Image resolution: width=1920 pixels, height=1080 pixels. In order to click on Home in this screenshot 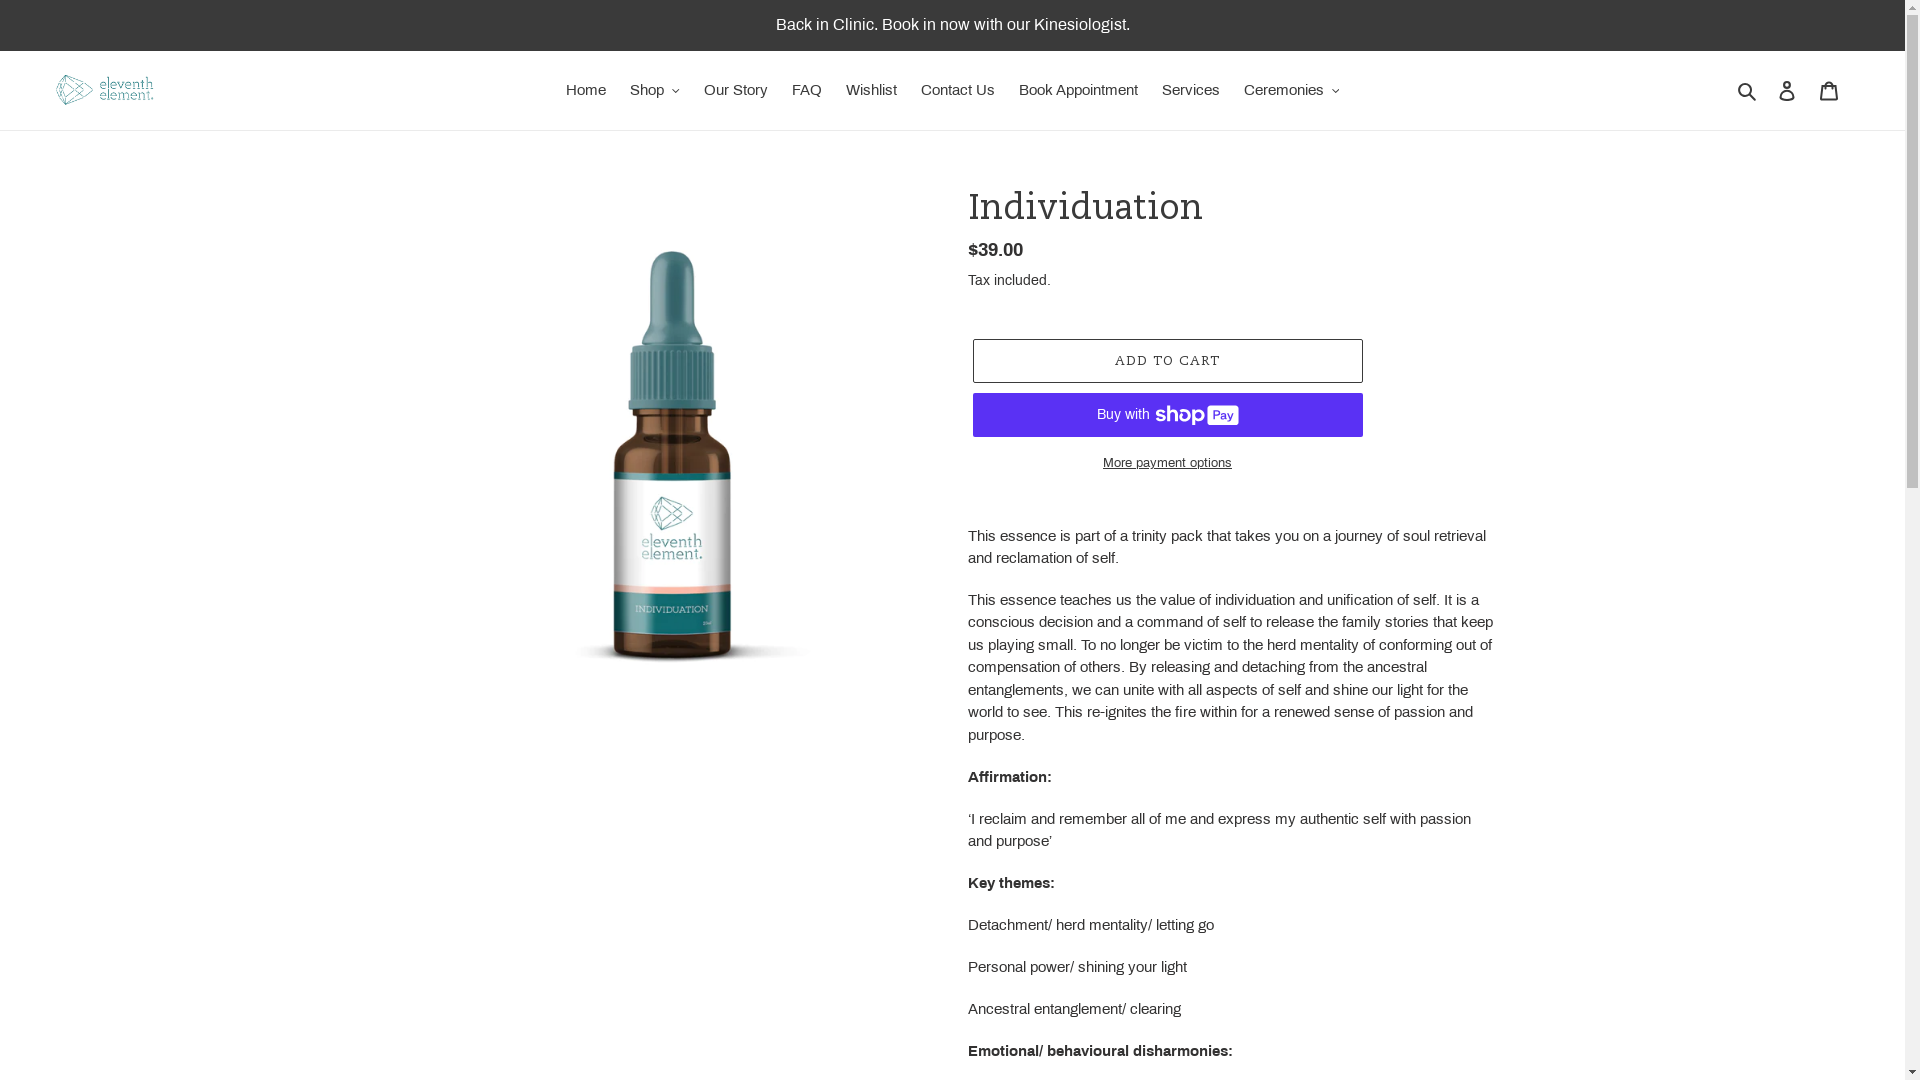, I will do `click(586, 90)`.